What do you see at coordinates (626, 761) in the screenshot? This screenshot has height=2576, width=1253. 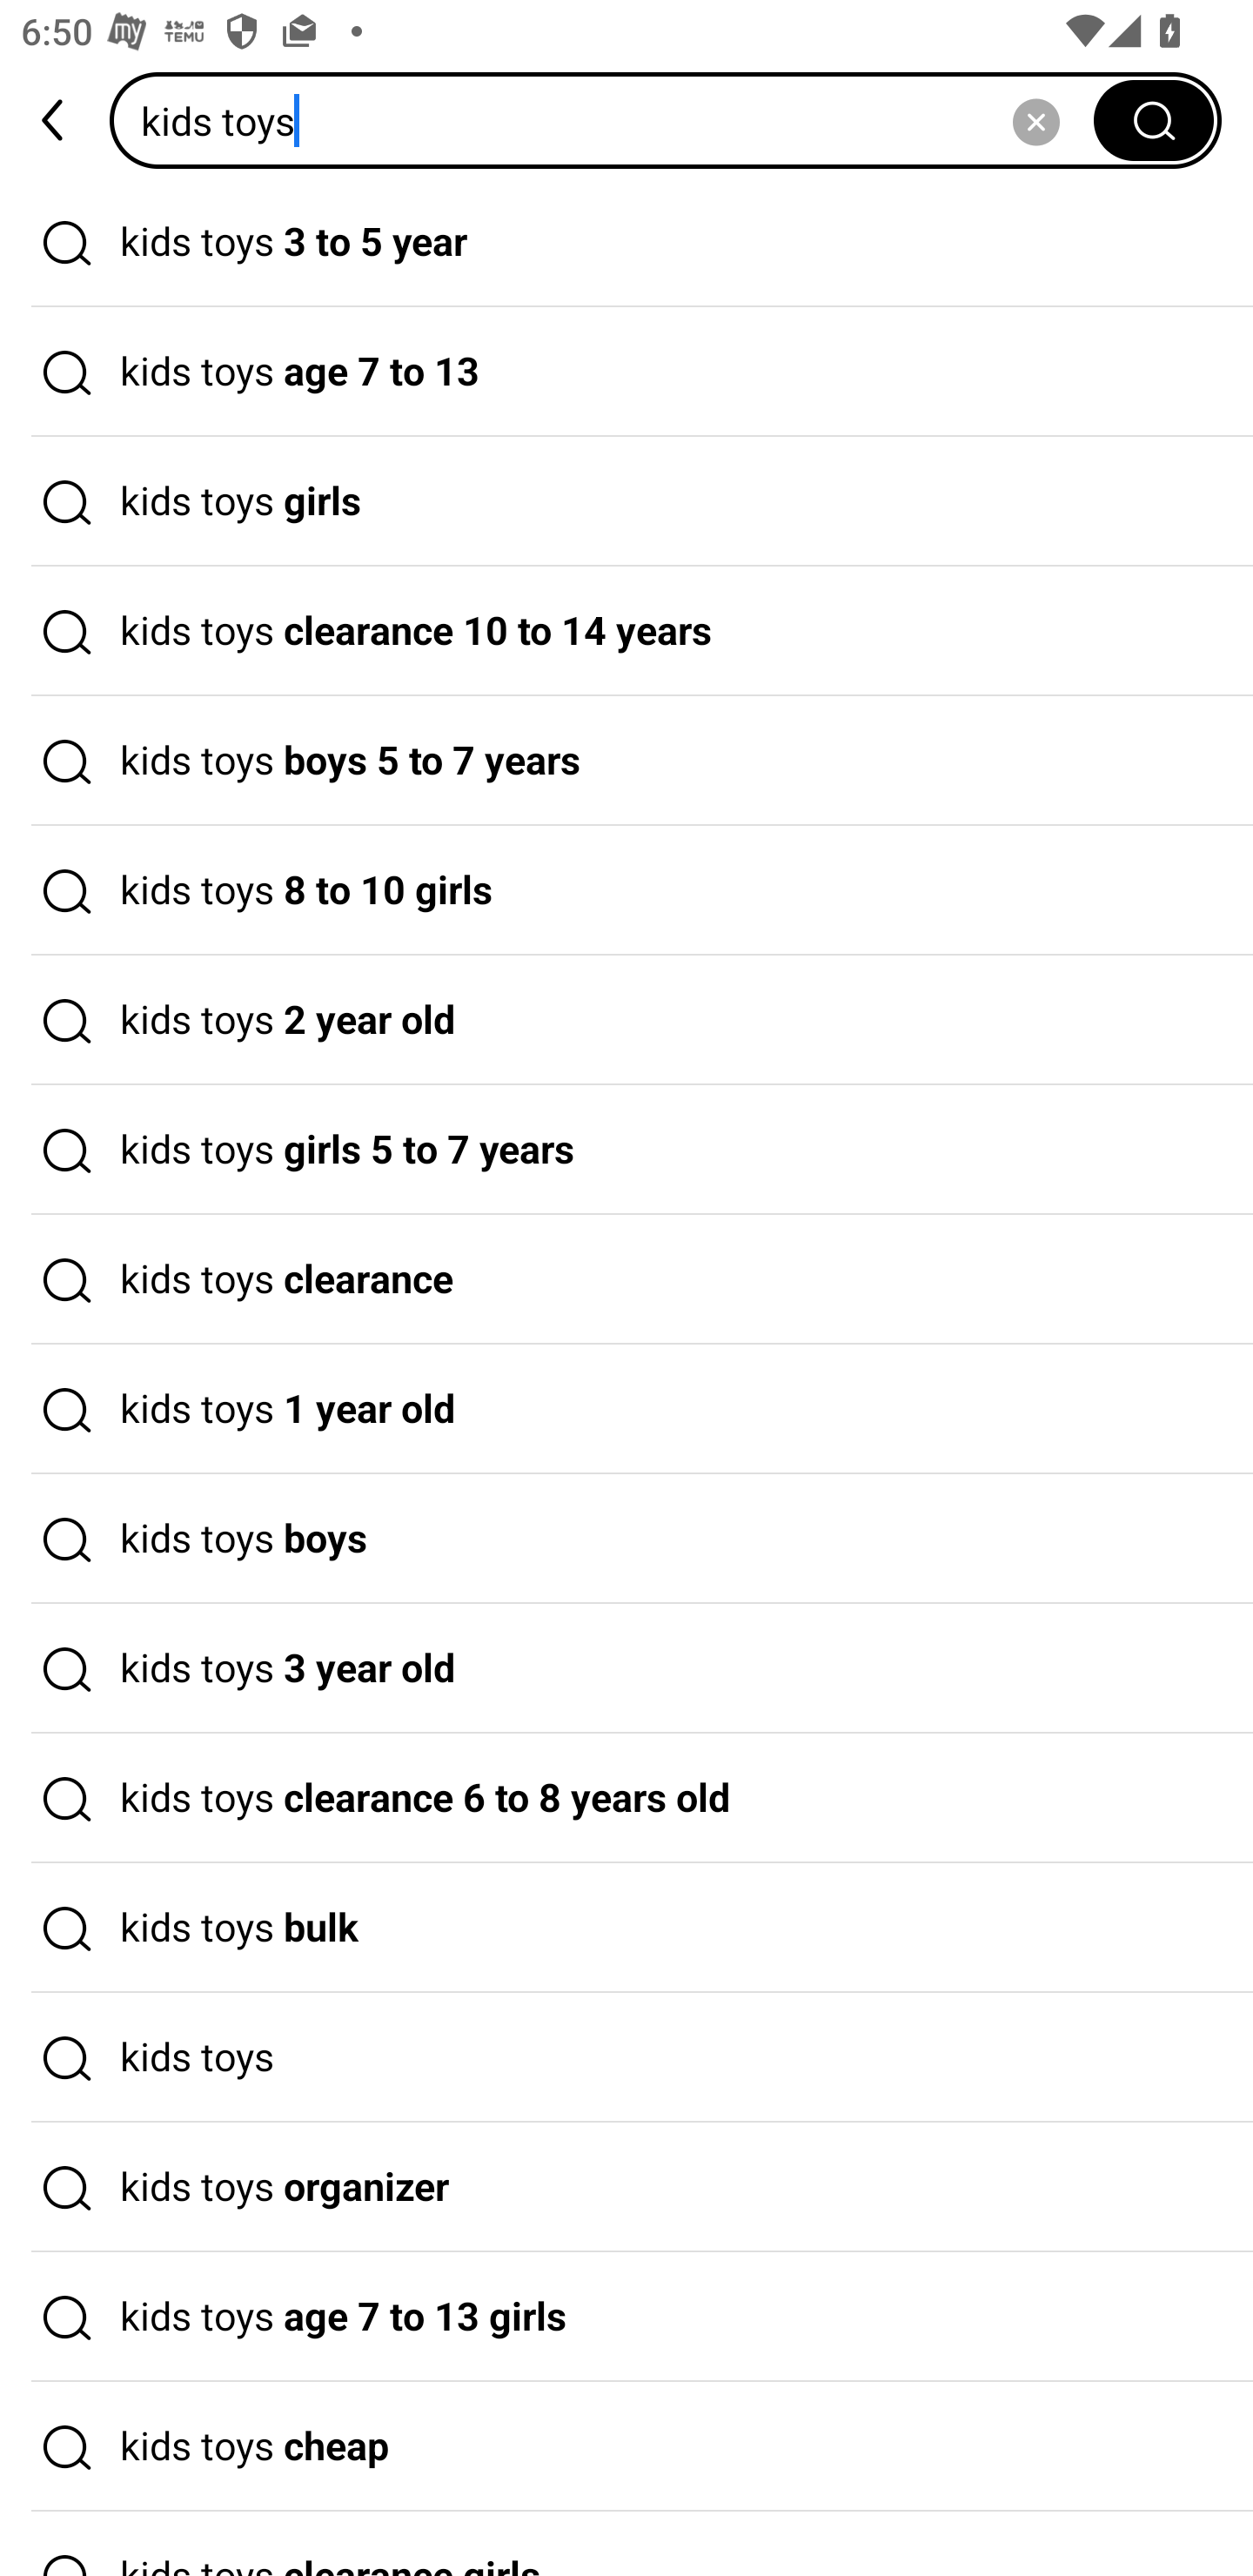 I see `kids toys boys 5 to 7 years` at bounding box center [626, 761].